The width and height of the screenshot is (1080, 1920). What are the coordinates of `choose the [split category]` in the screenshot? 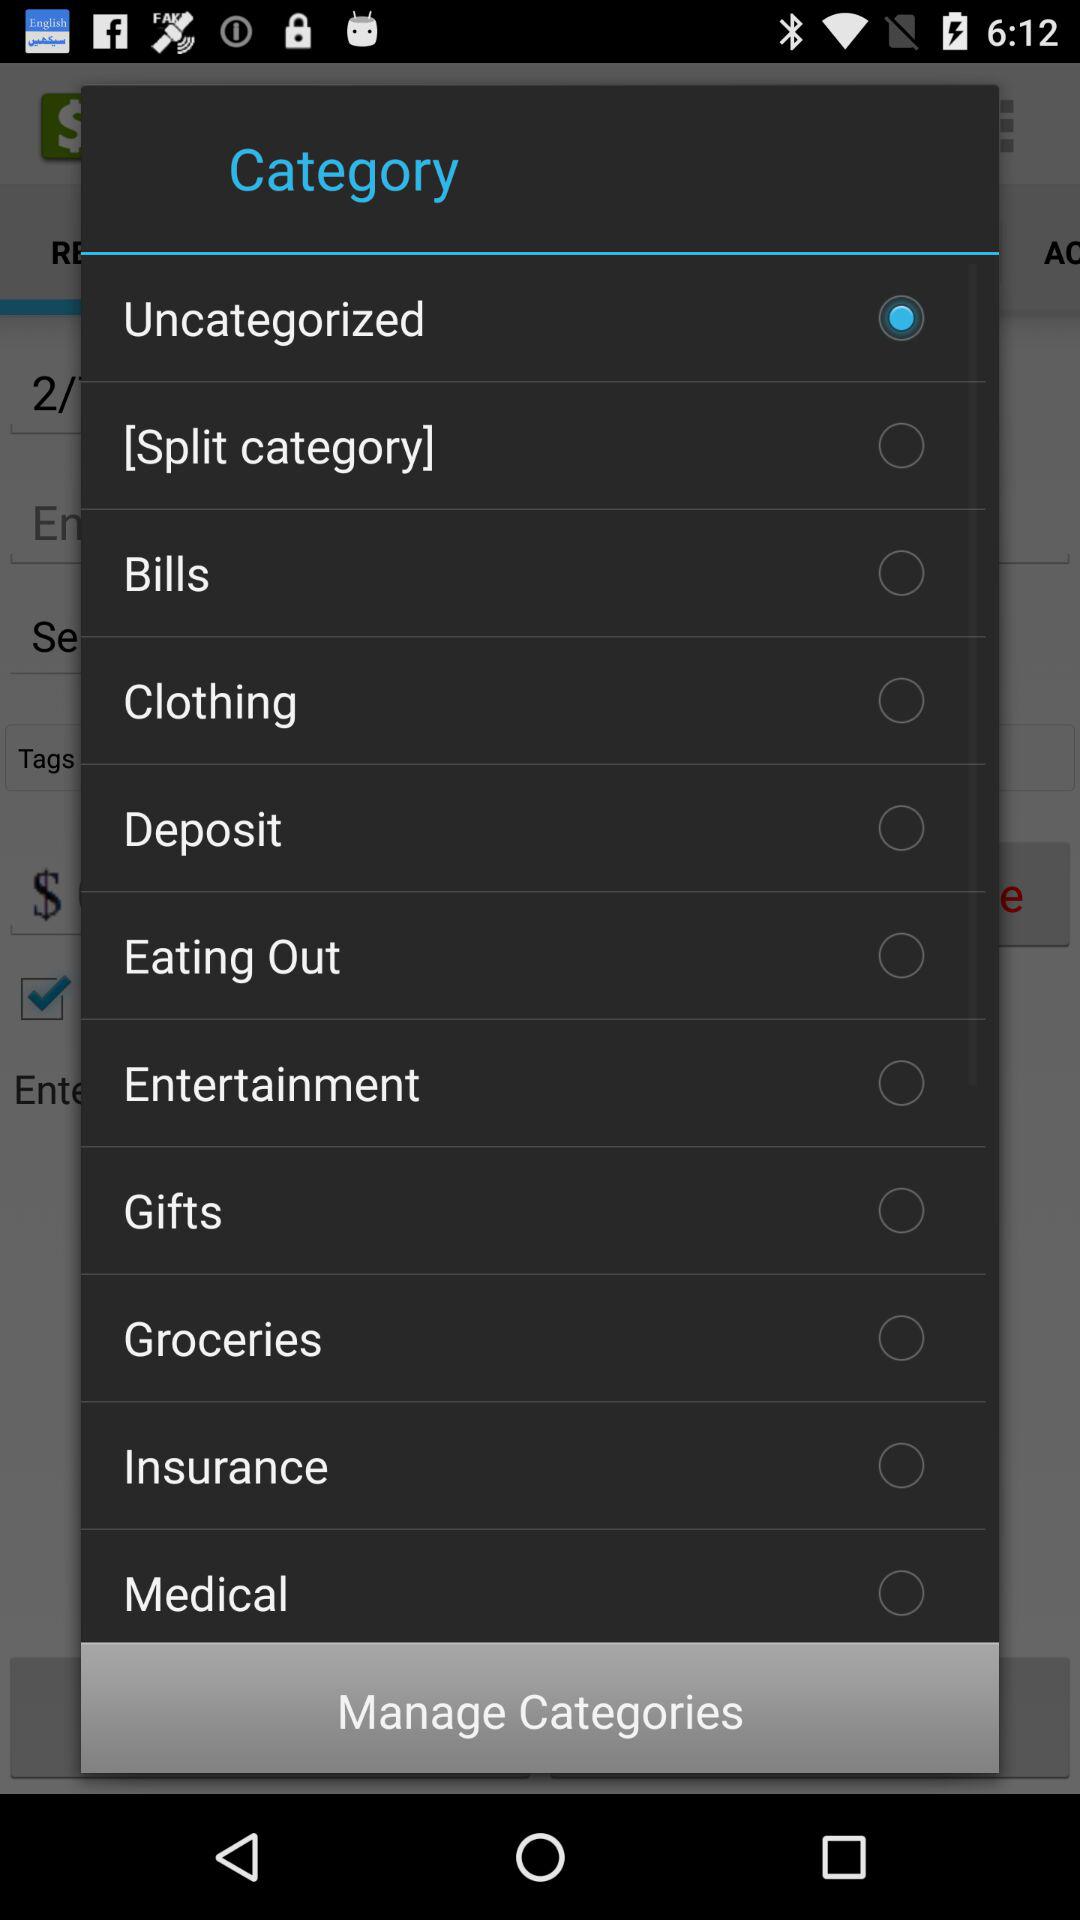 It's located at (533, 445).